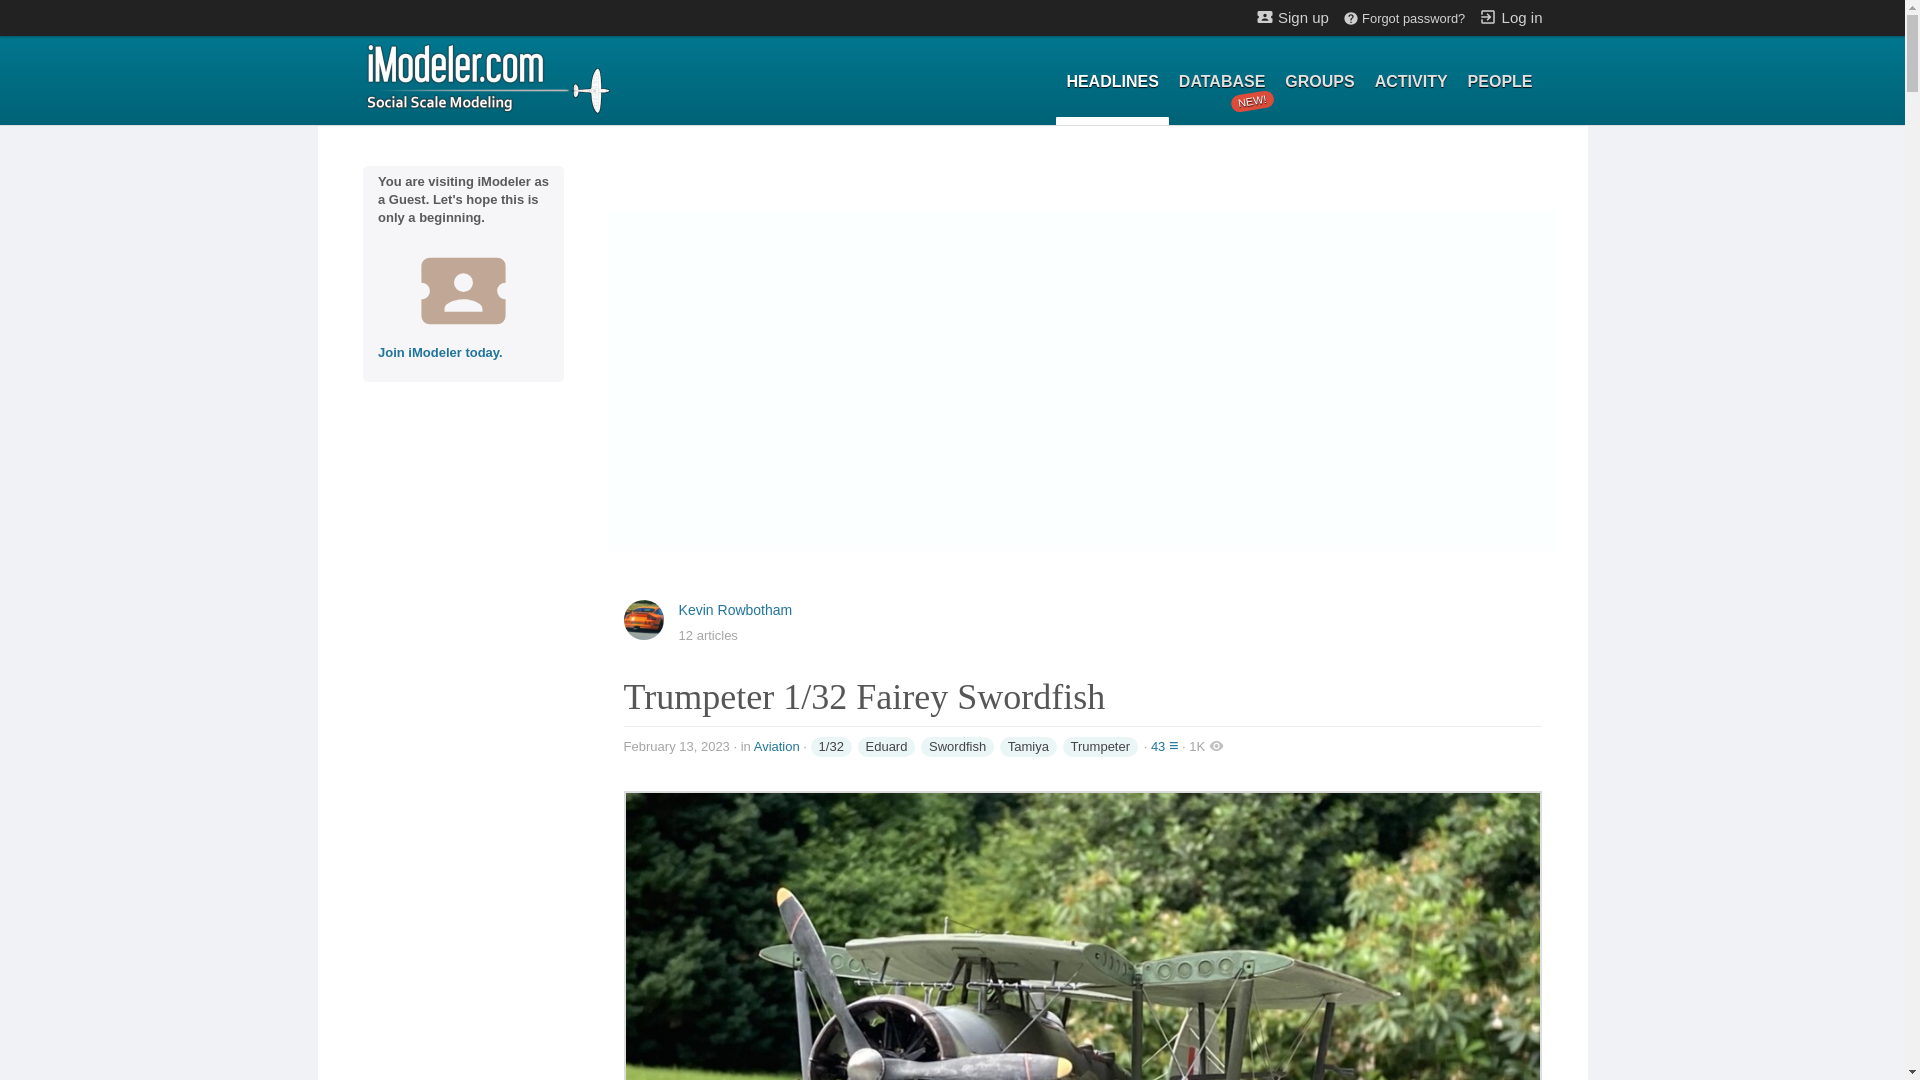 Image resolution: width=1920 pixels, height=1080 pixels. What do you see at coordinates (1500, 82) in the screenshot?
I see `Eduard` at bounding box center [1500, 82].